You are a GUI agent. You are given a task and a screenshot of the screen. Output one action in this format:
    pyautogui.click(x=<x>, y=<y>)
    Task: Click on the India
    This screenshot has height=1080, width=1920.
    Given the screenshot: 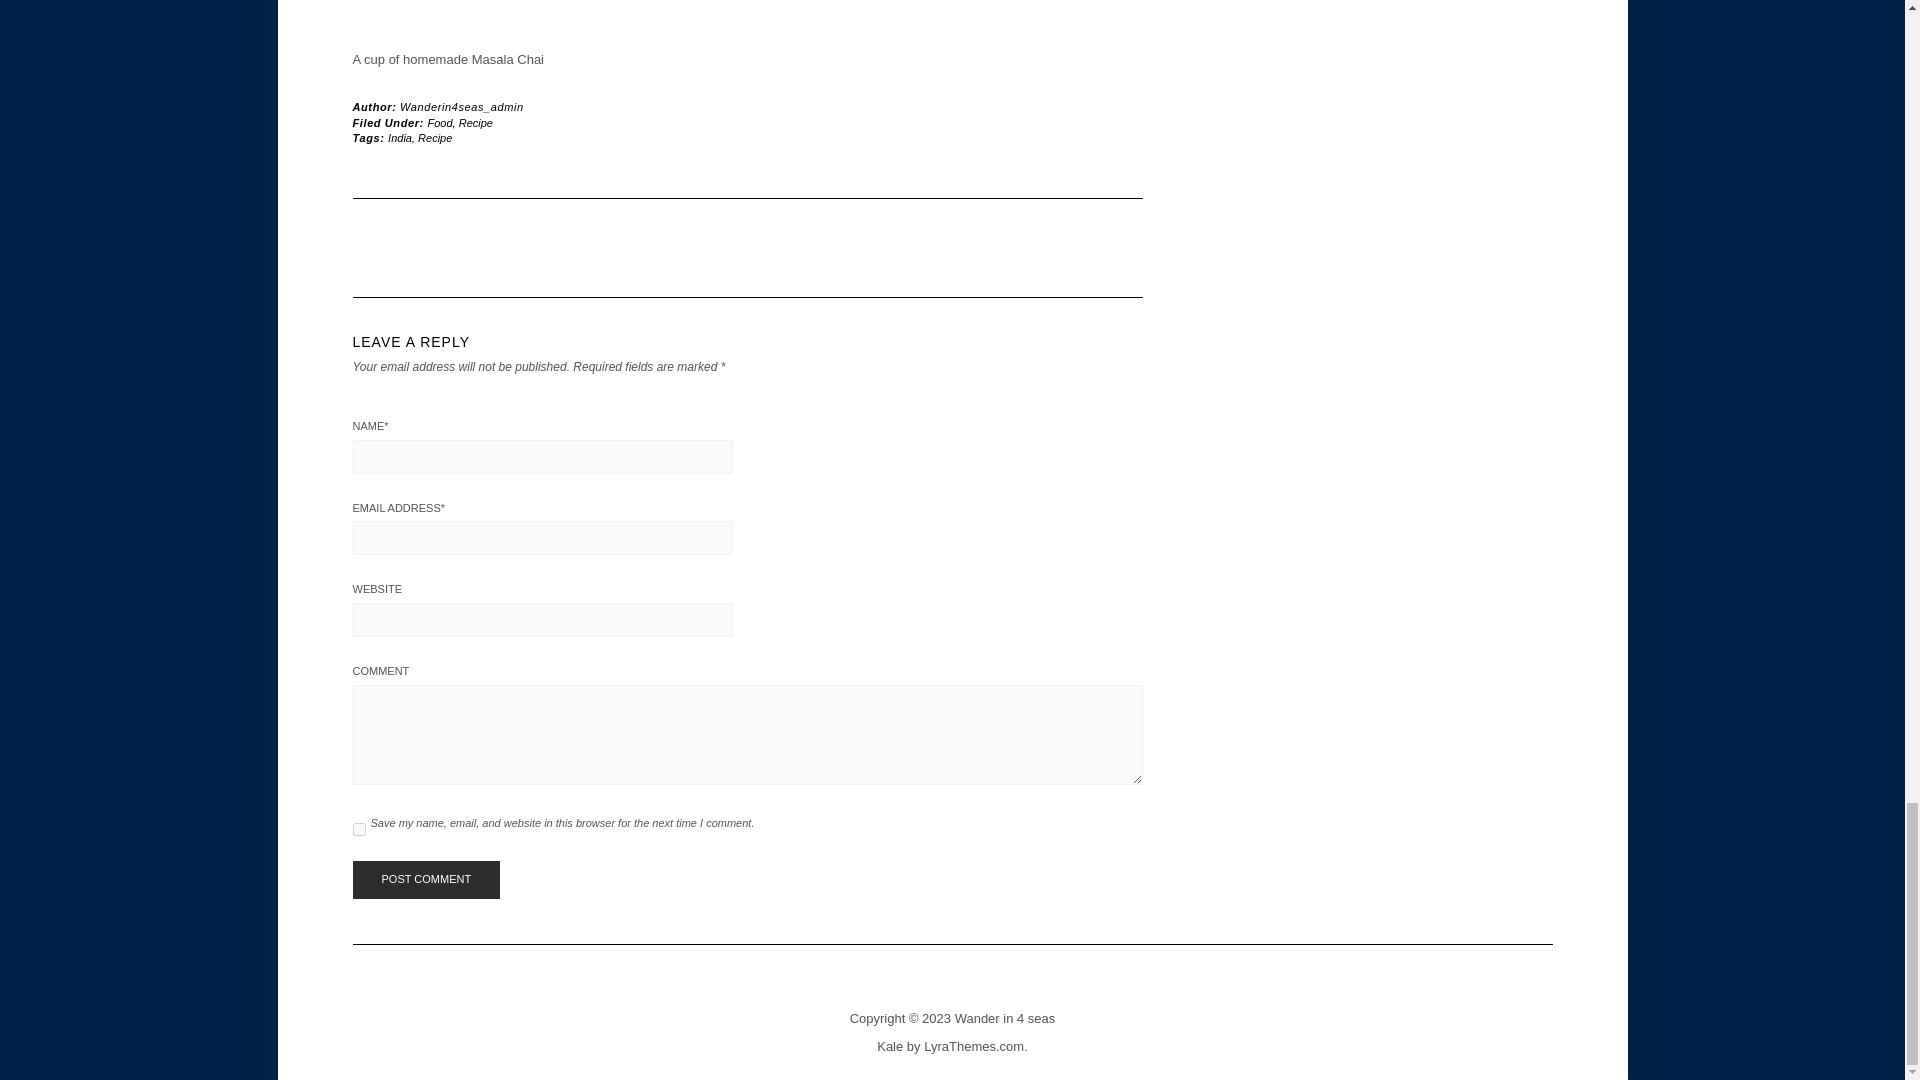 What is the action you would take?
    pyautogui.click(x=400, y=137)
    